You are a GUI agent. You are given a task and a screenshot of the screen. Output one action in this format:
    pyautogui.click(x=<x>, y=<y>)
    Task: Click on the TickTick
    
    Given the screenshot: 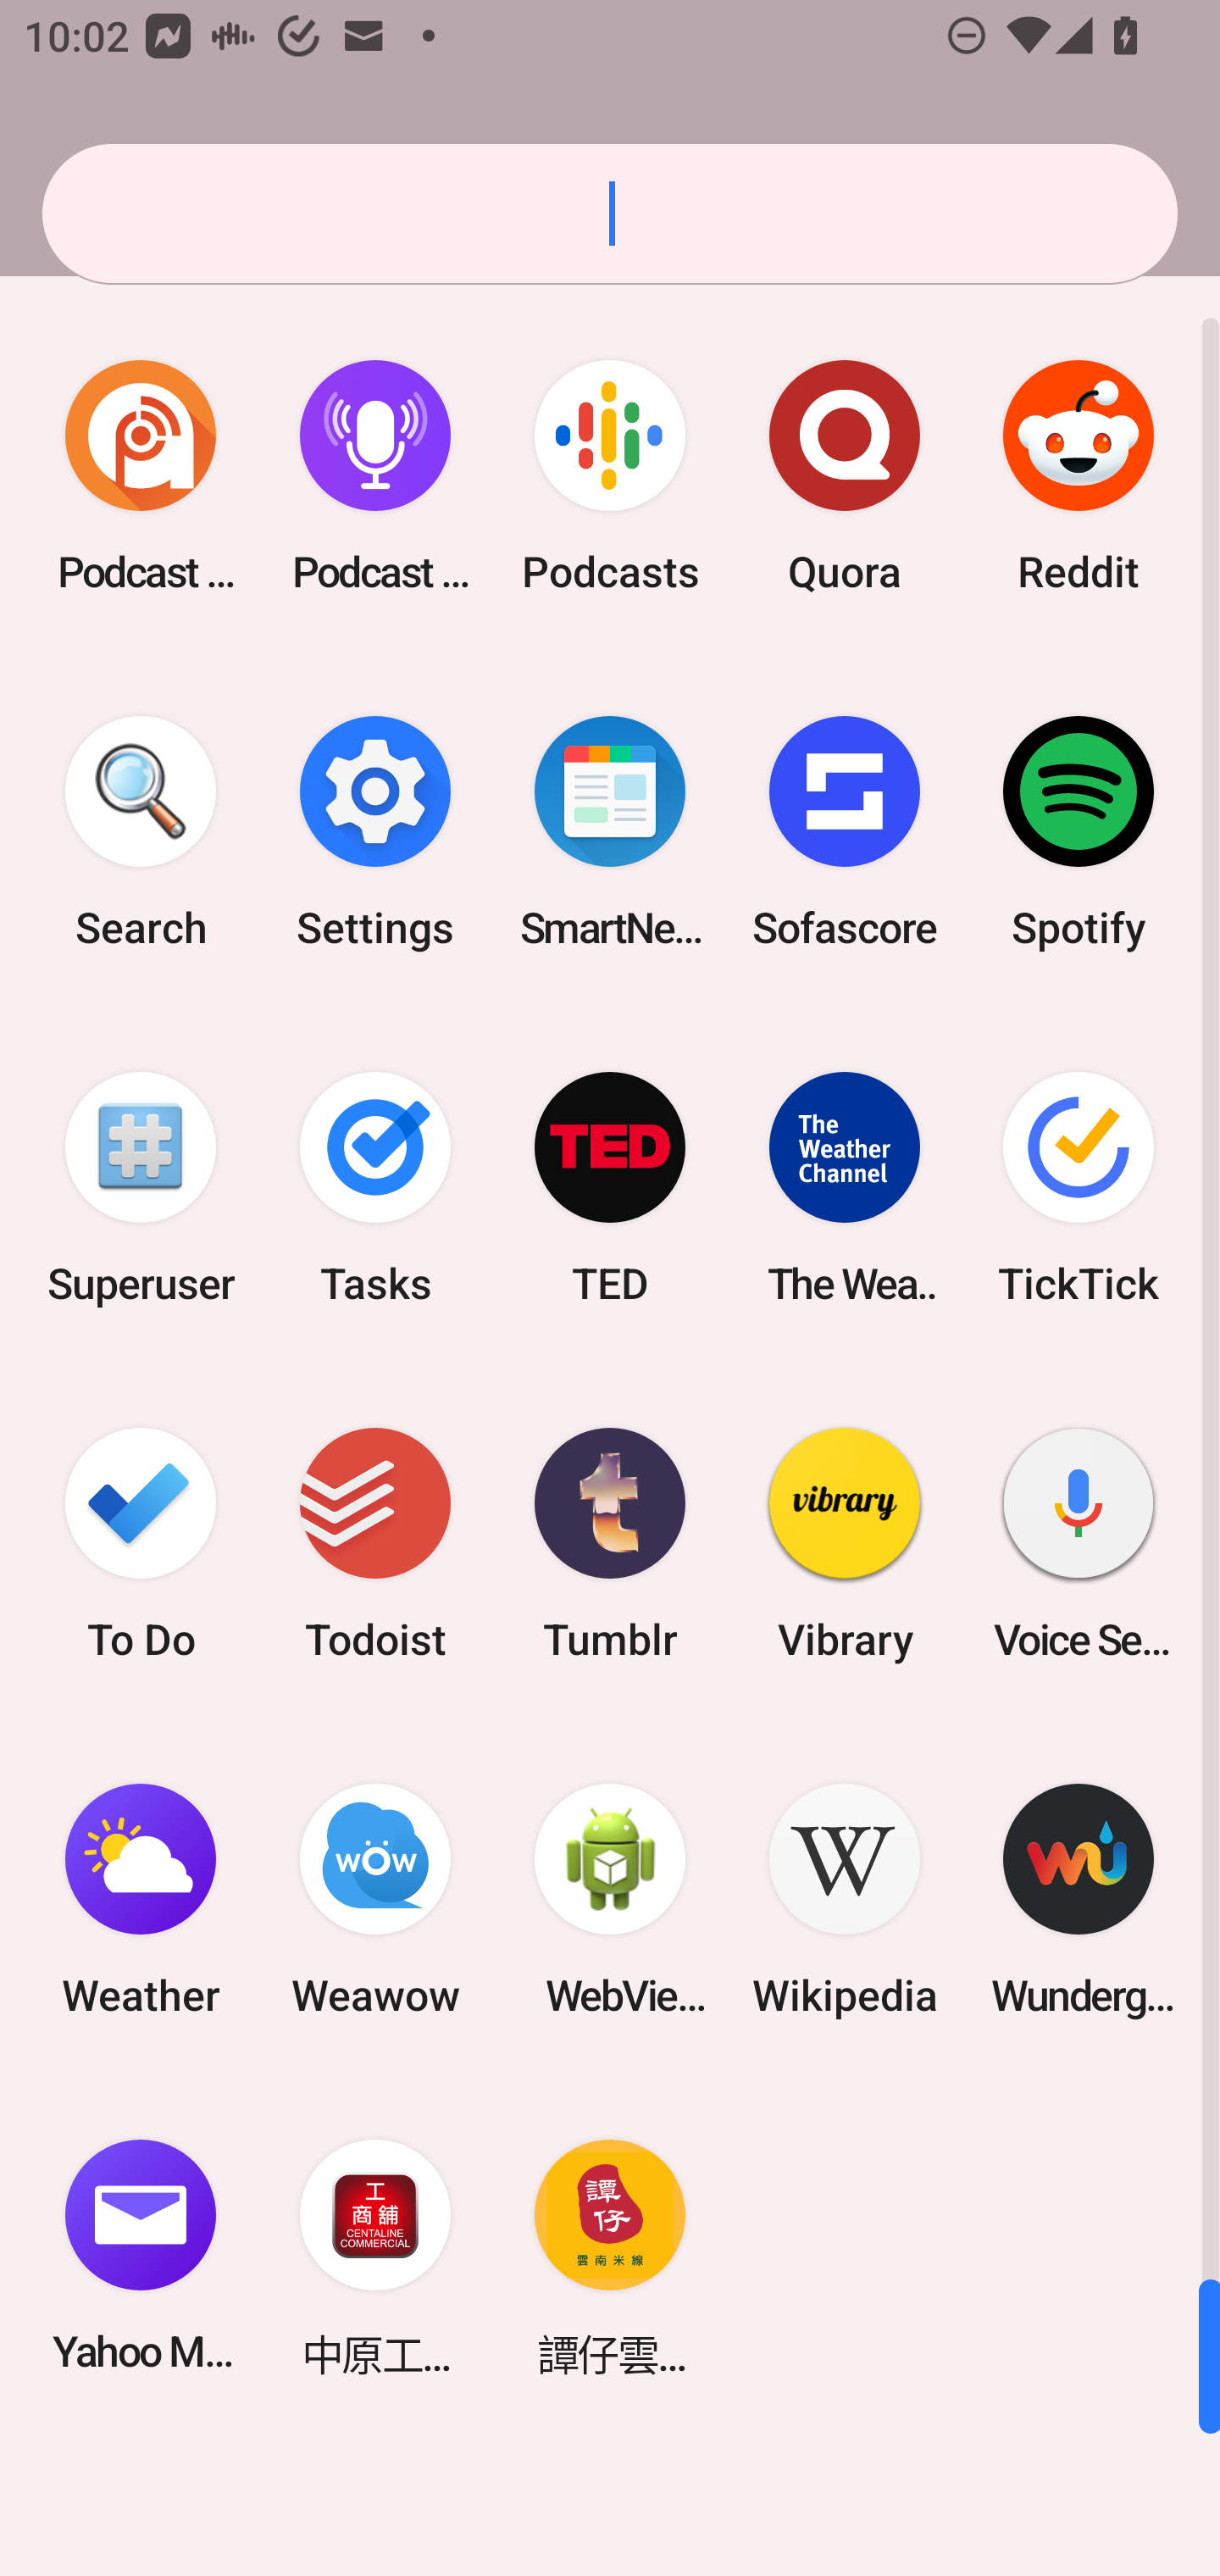 What is the action you would take?
    pyautogui.click(x=1079, y=1187)
    